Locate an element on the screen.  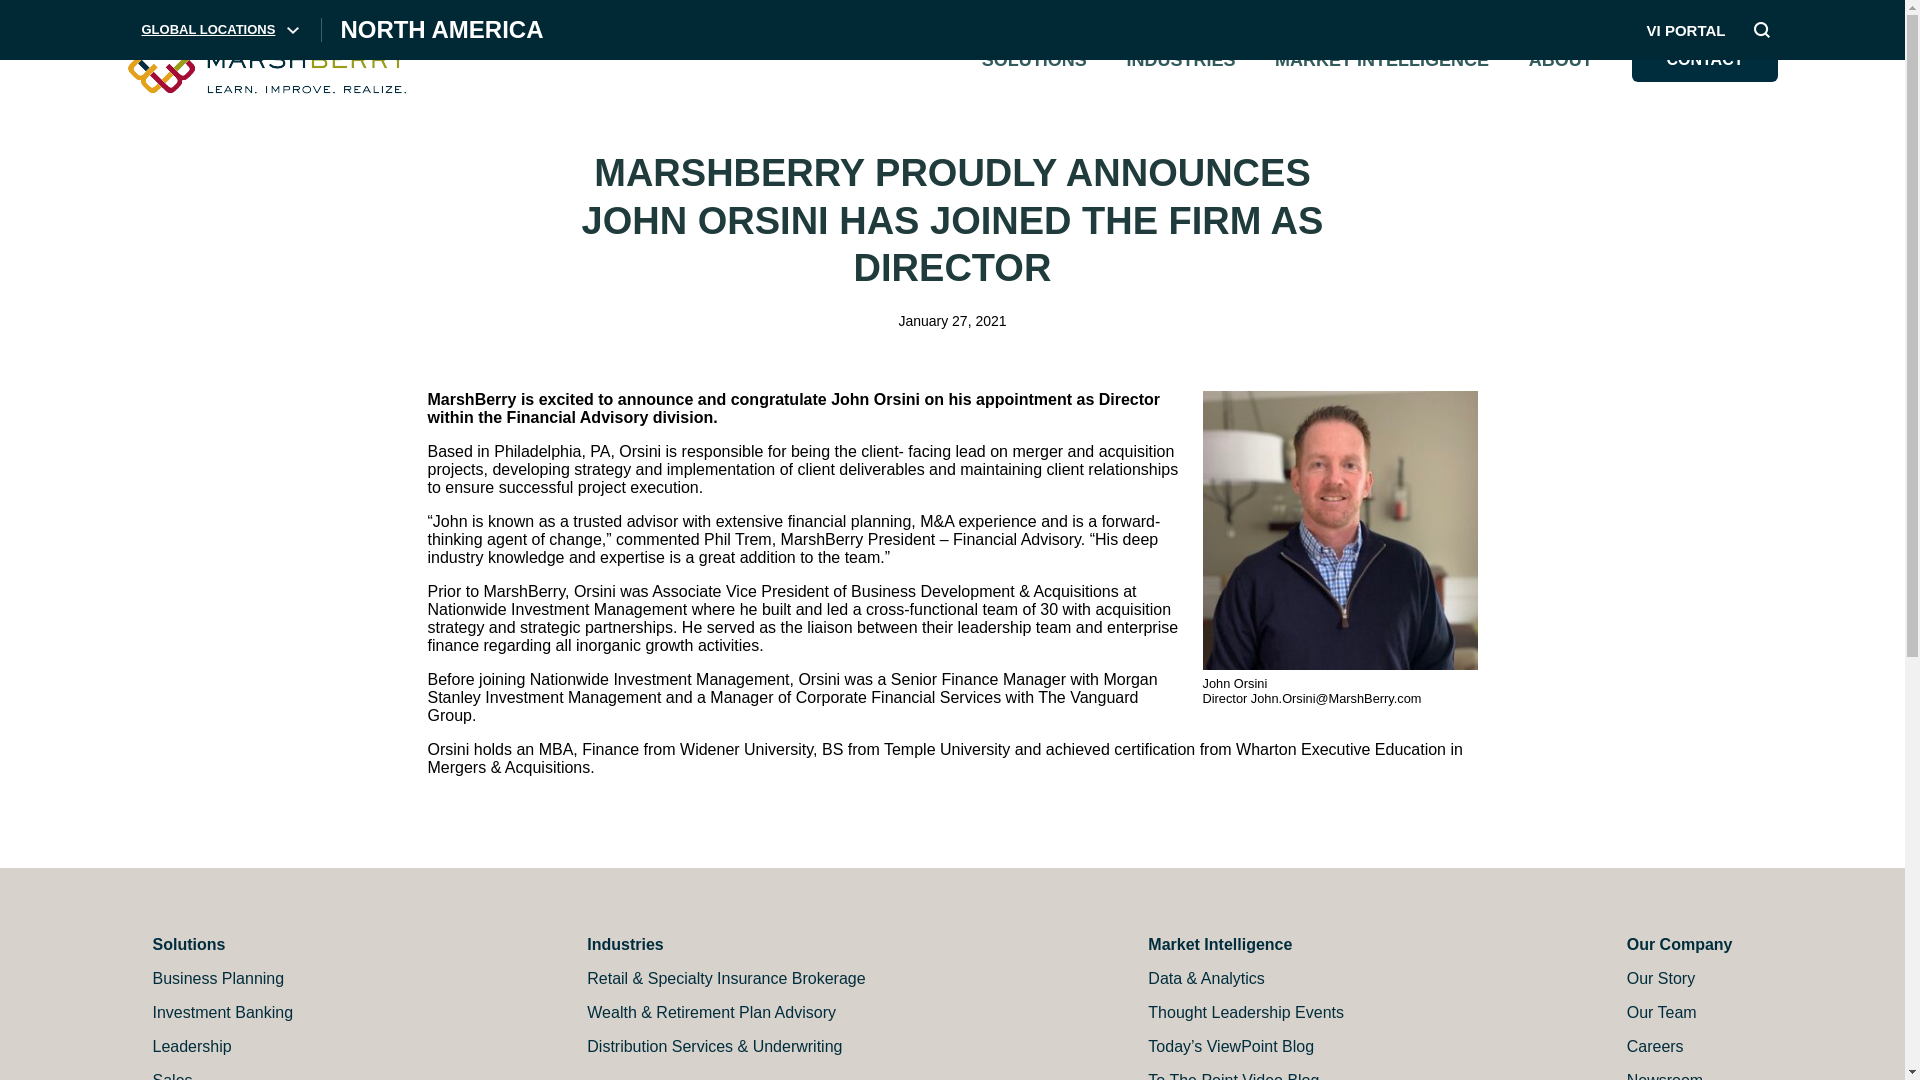
SOLUTIONS is located at coordinates (1034, 60).